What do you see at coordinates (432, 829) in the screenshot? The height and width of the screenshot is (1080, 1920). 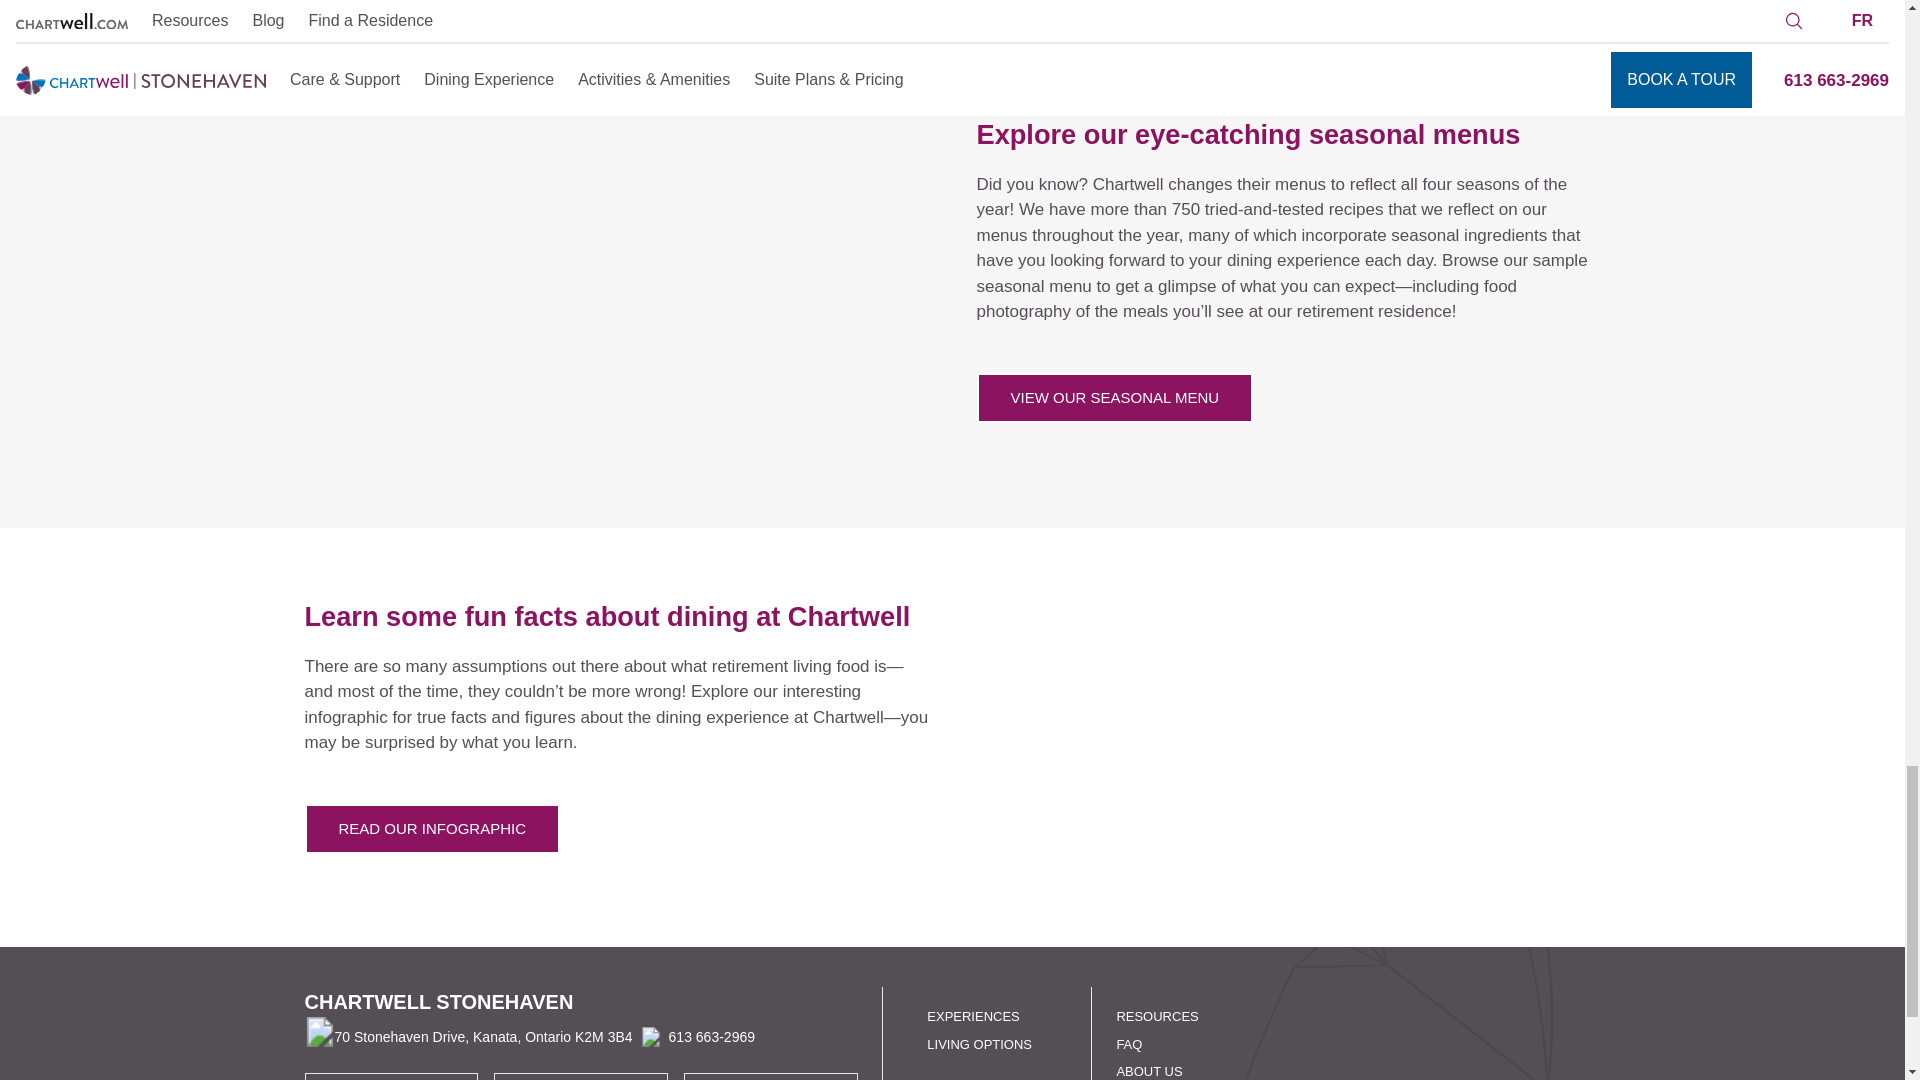 I see `613 663-2969` at bounding box center [432, 829].